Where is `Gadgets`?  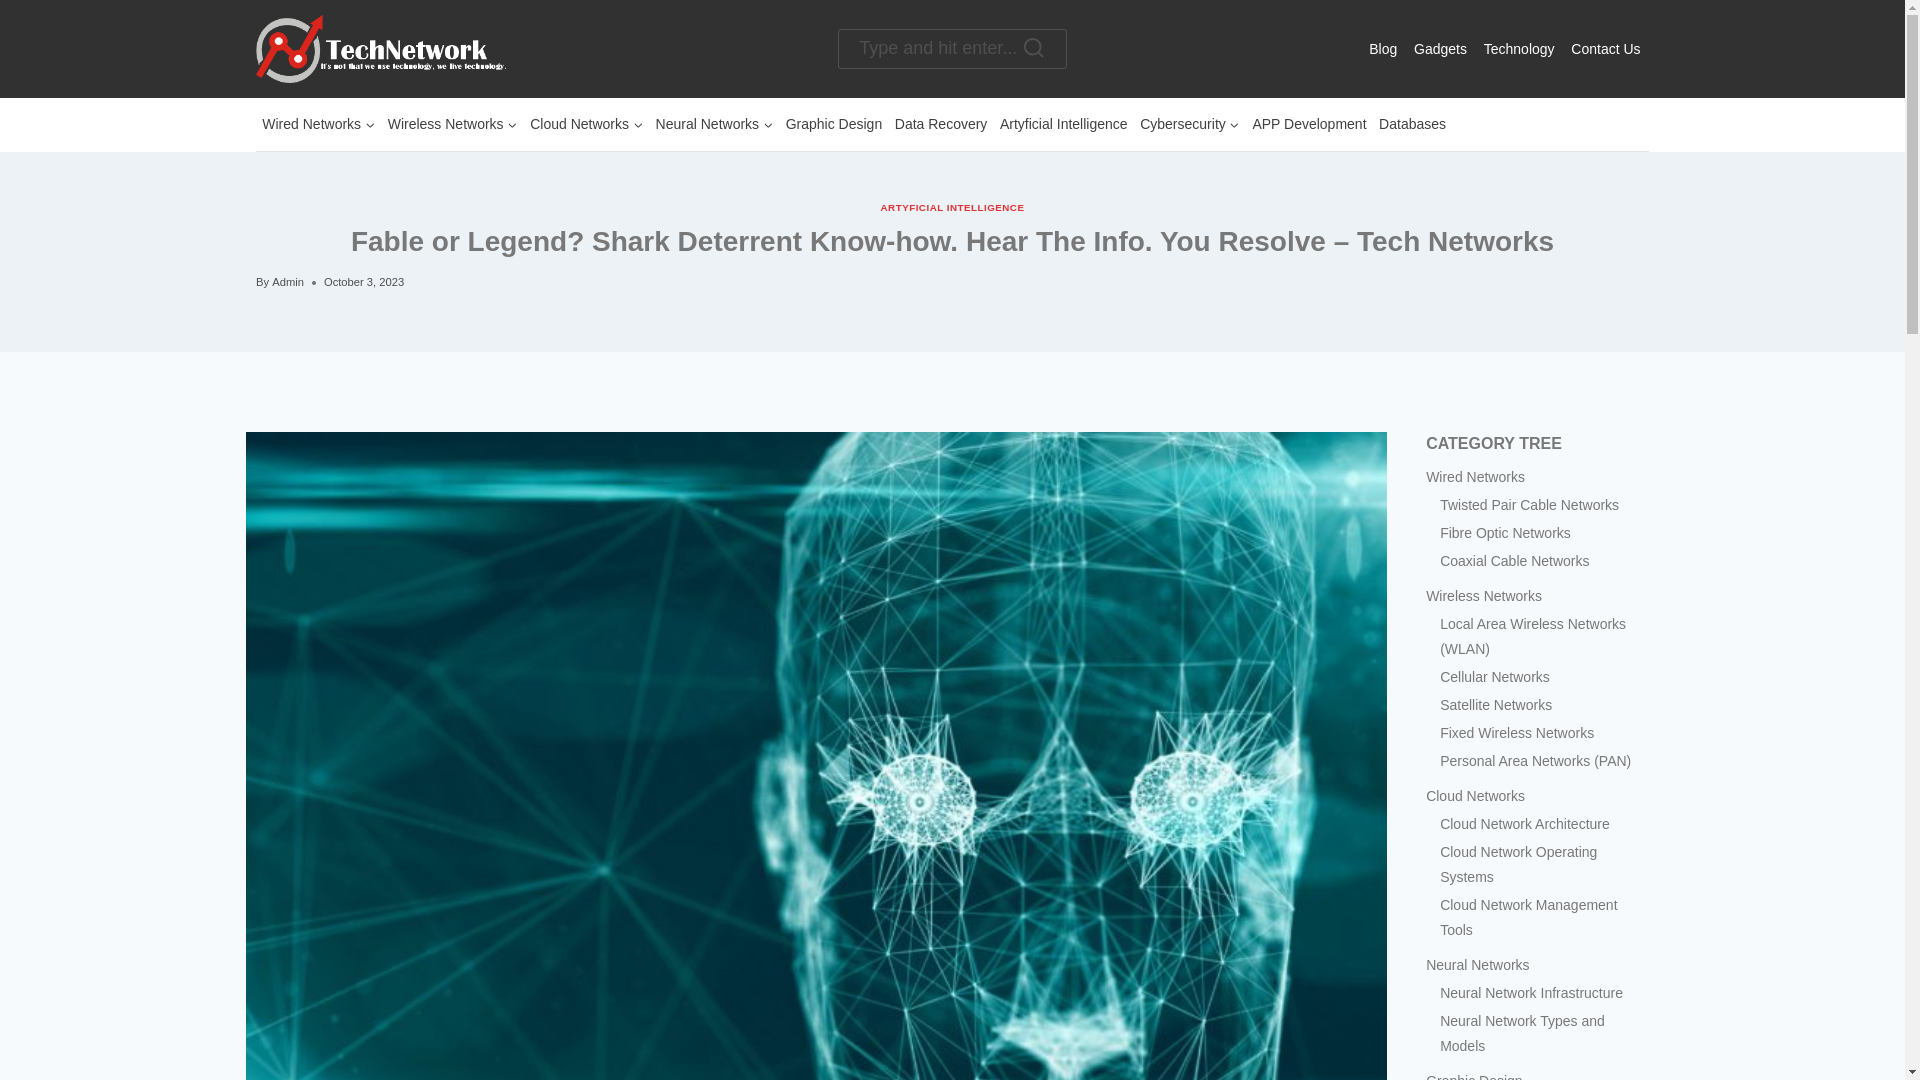 Gadgets is located at coordinates (1440, 48).